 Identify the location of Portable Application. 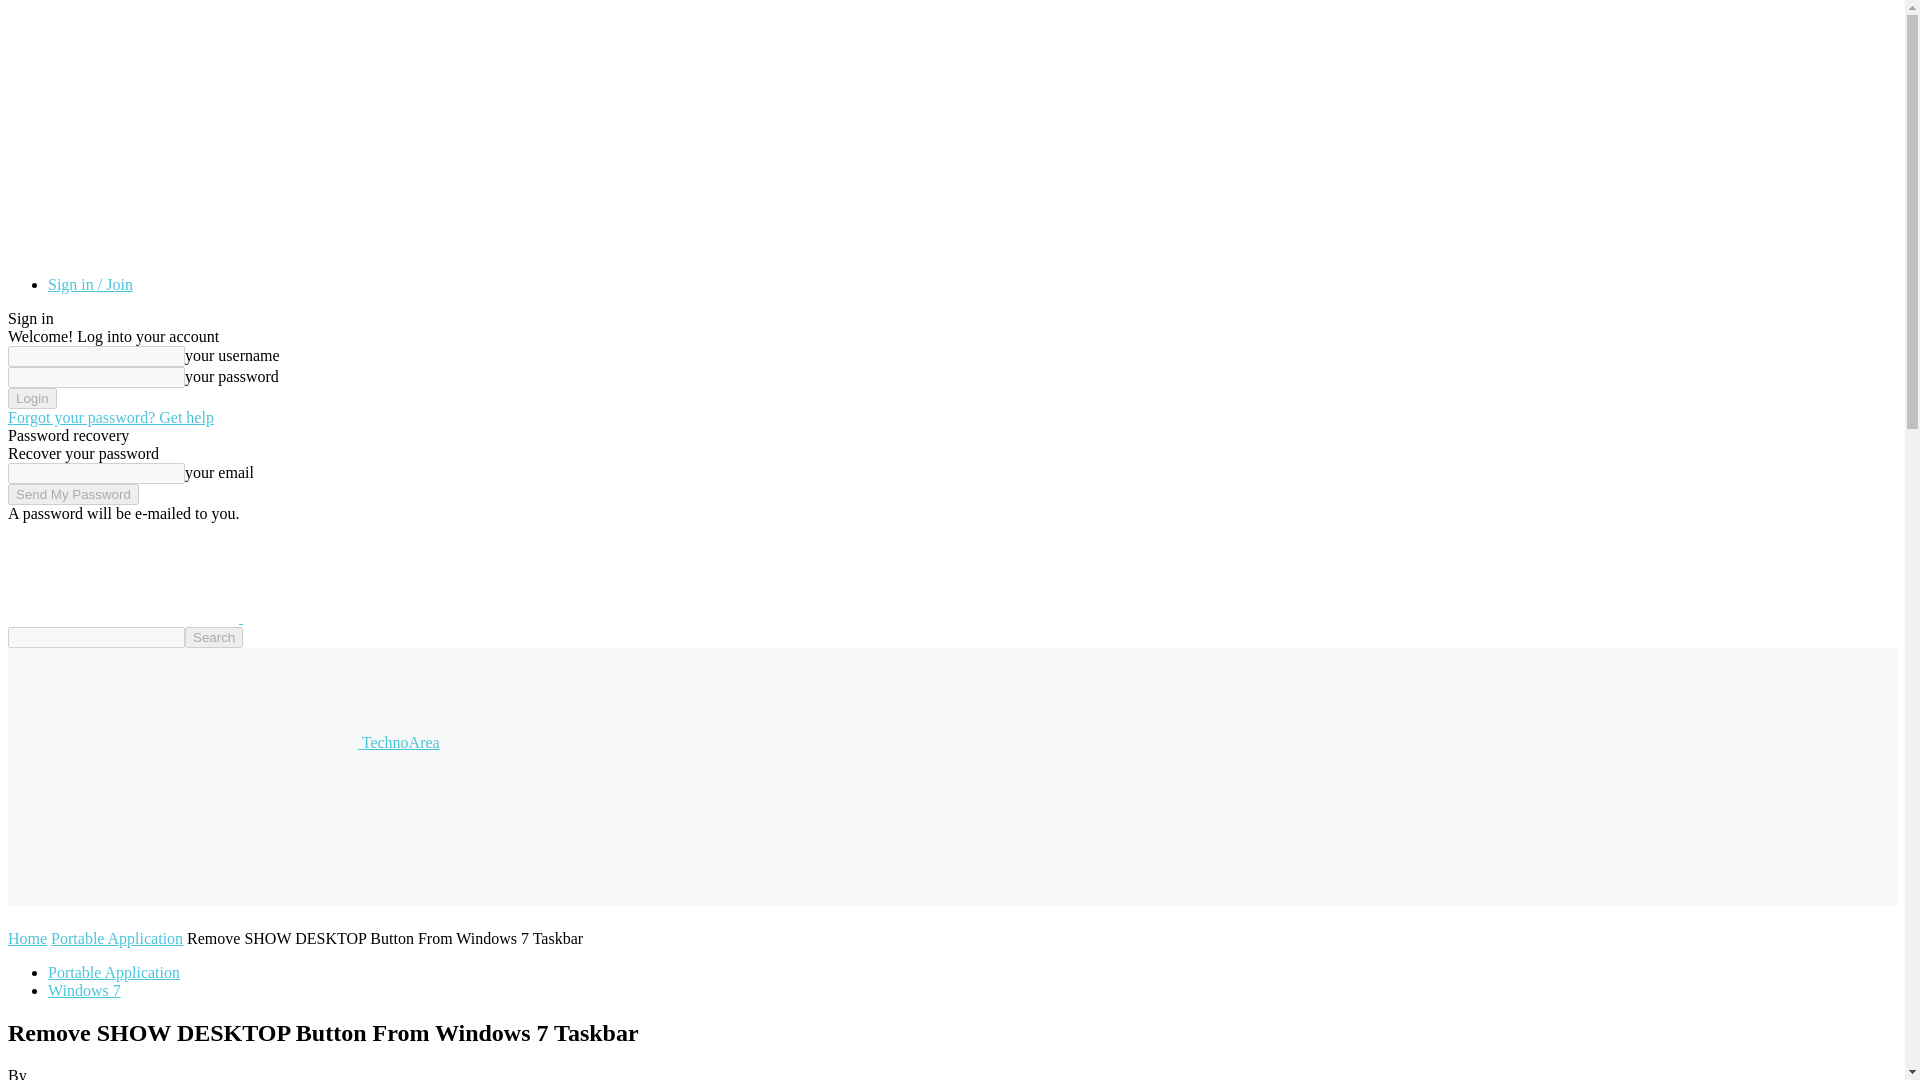
(114, 972).